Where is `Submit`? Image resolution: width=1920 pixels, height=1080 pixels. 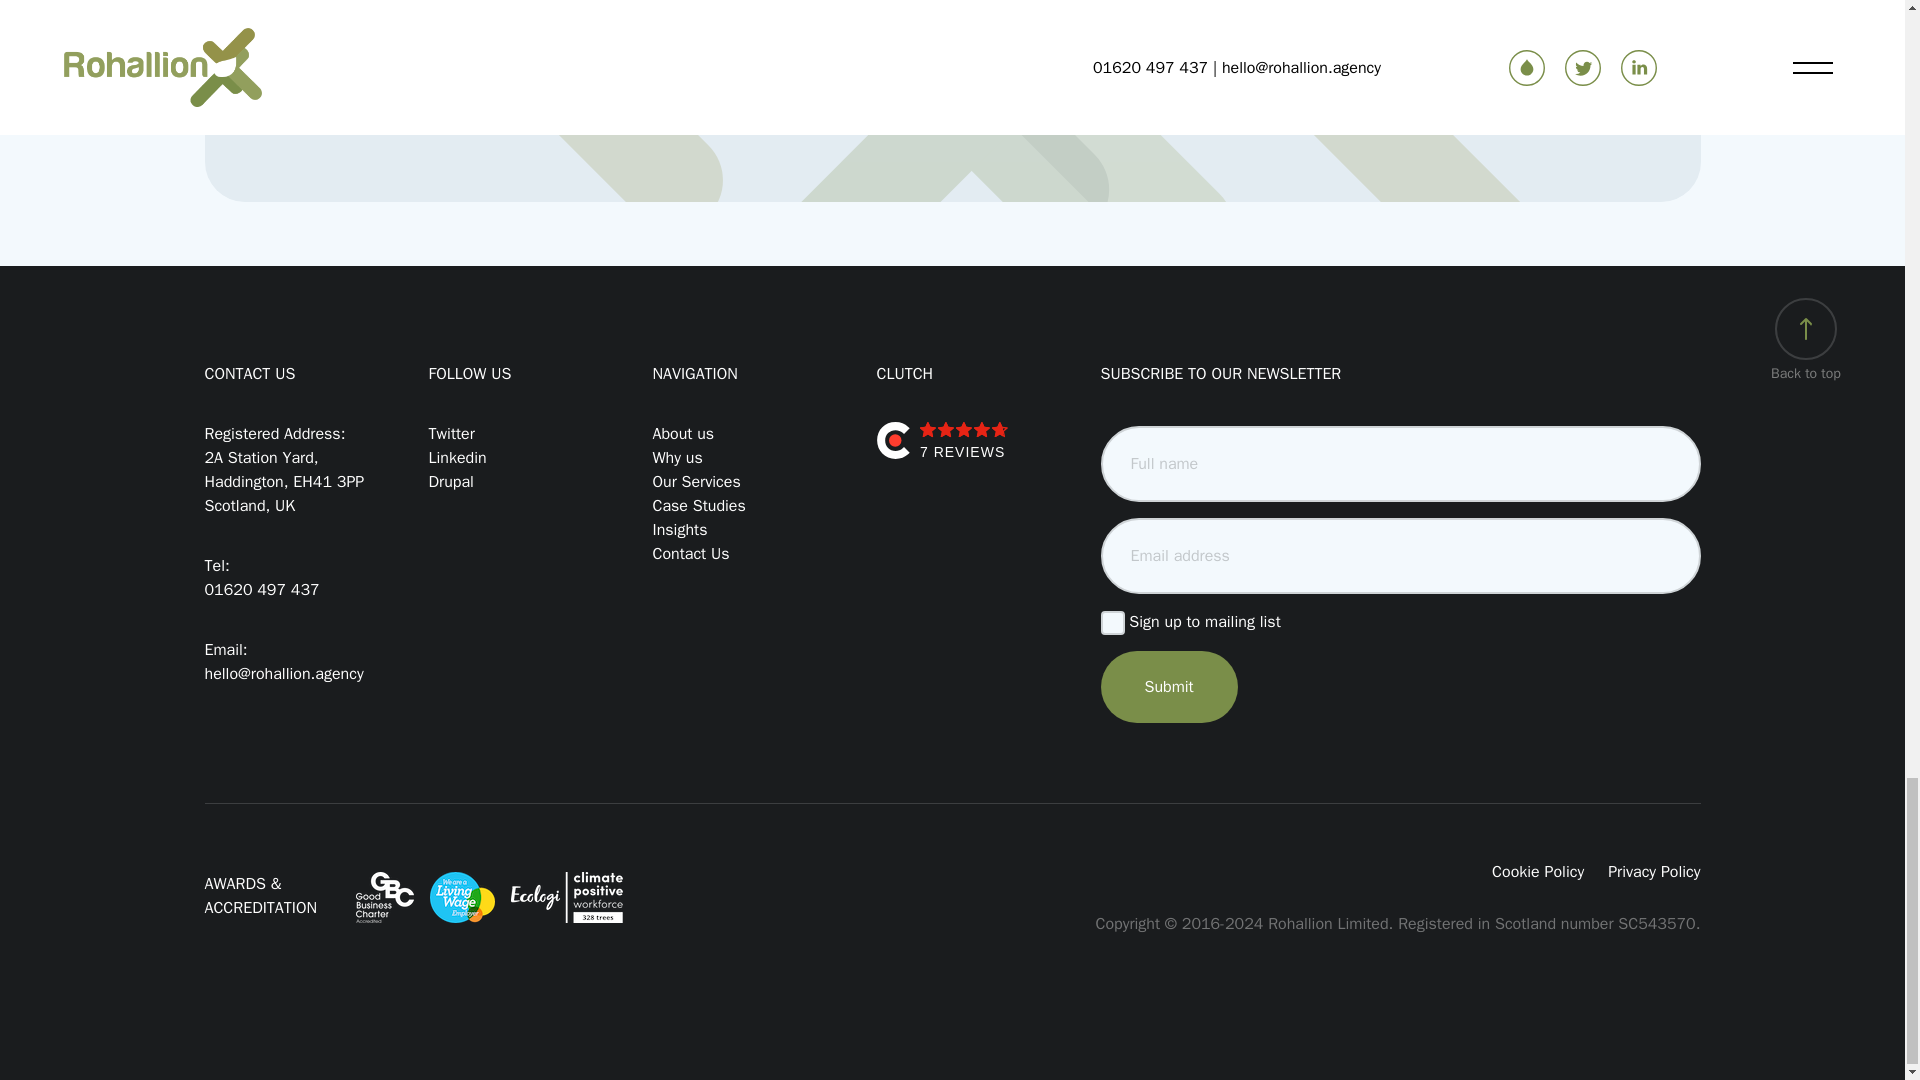 Submit is located at coordinates (1168, 686).